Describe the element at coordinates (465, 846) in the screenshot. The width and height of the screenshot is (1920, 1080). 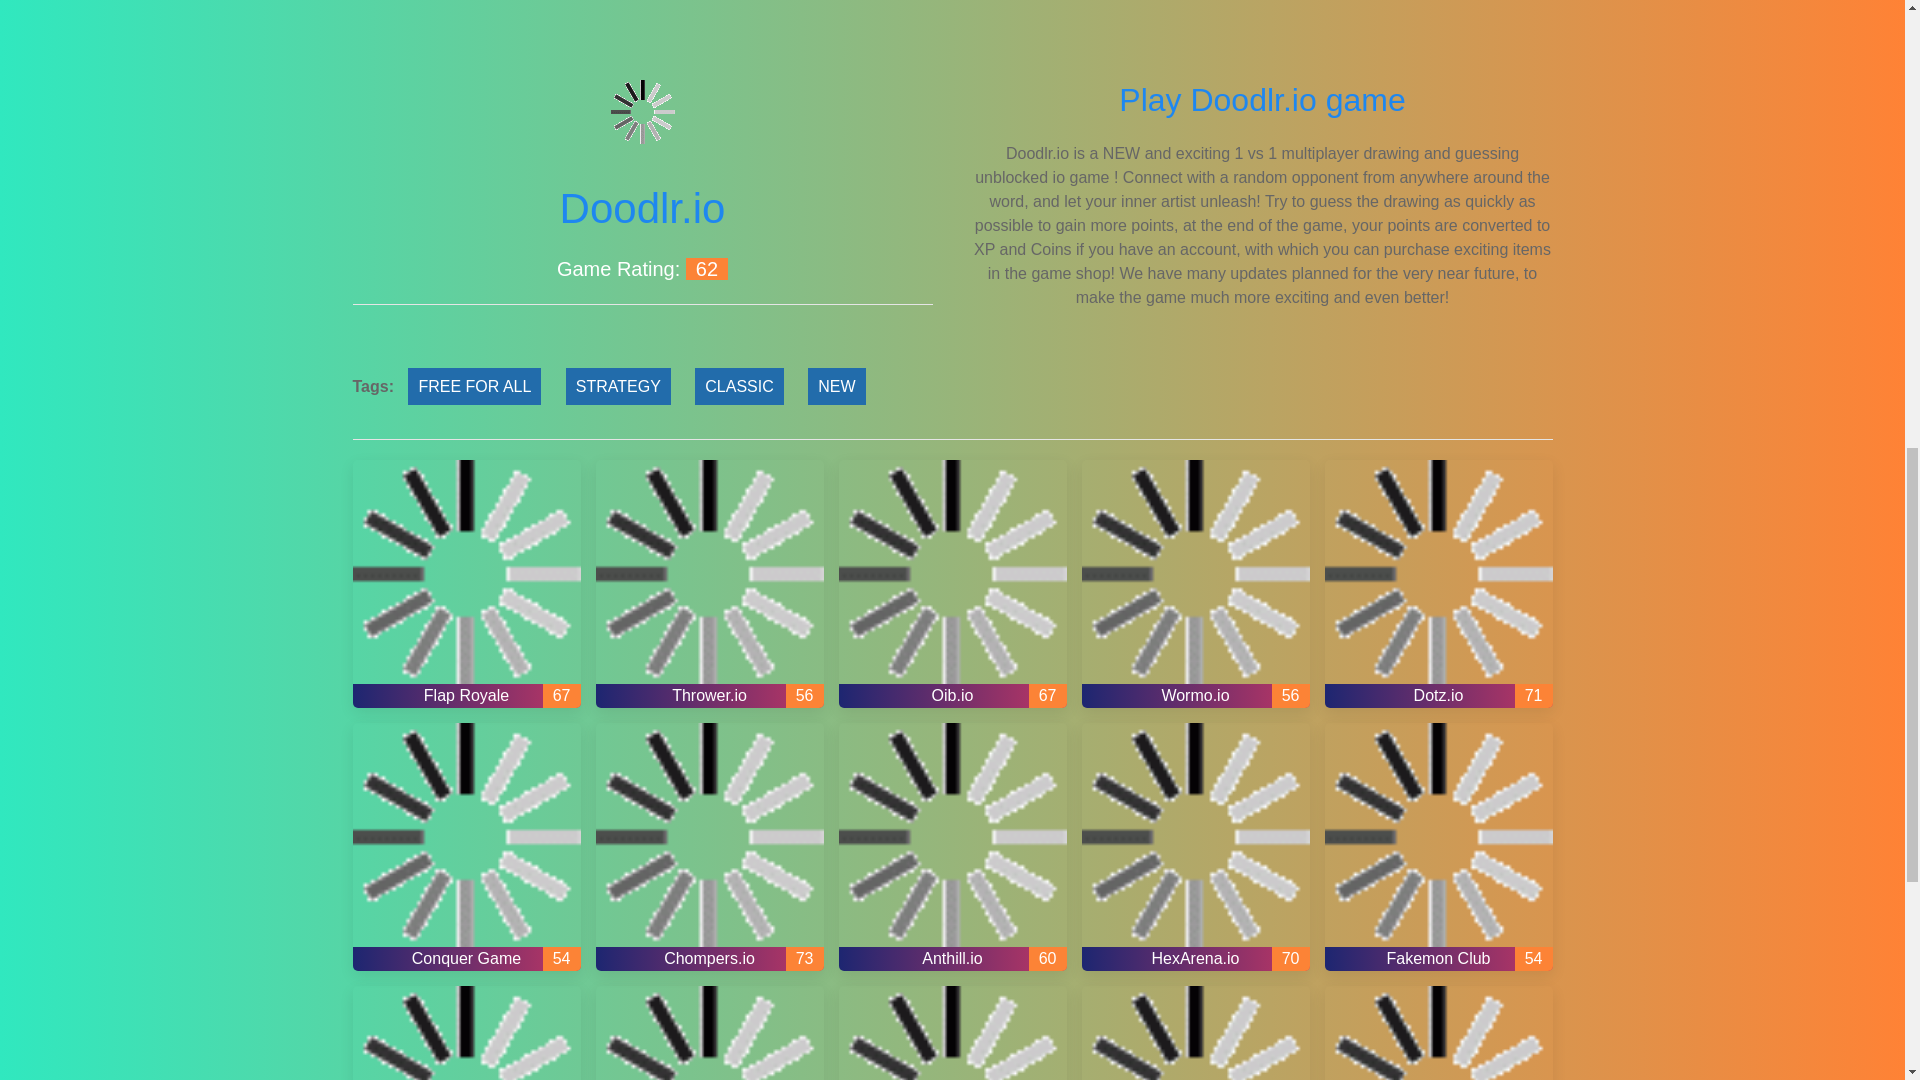
I see `Conquer Game` at that location.